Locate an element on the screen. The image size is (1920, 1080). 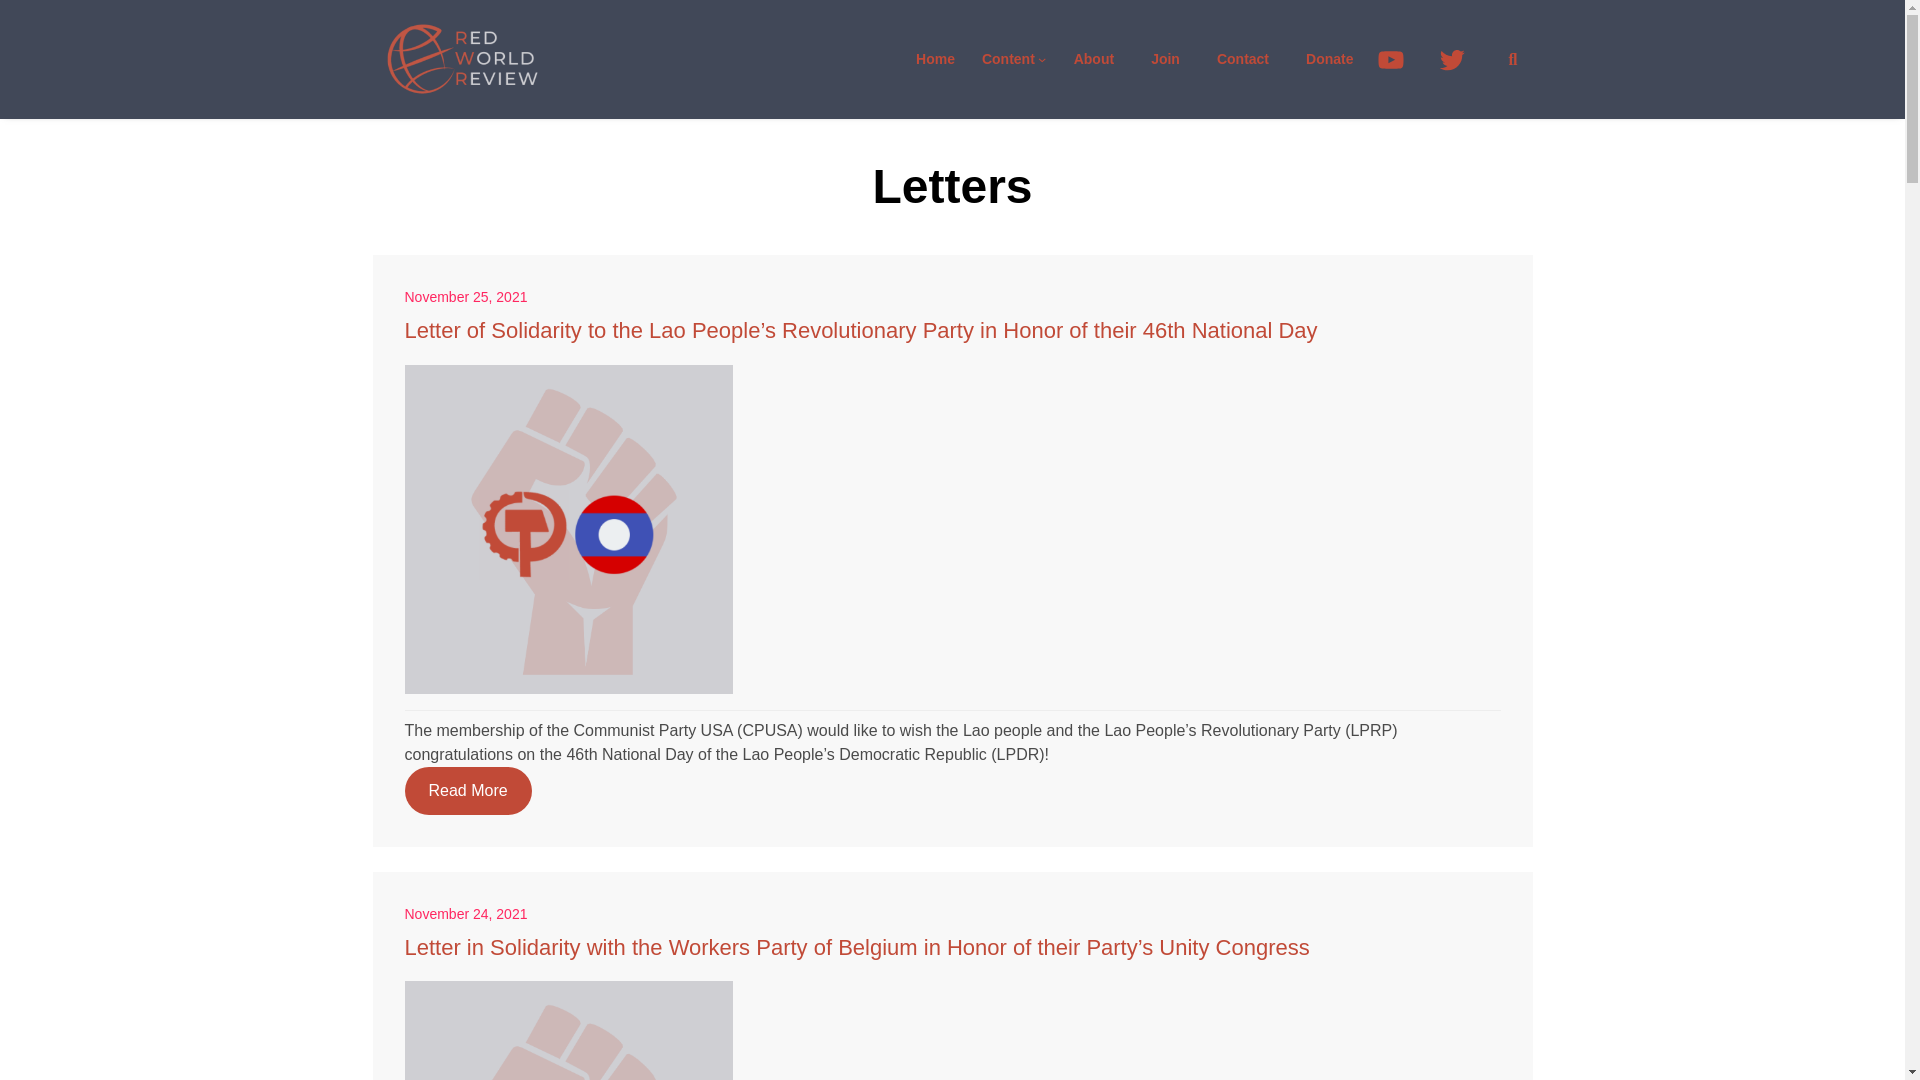
Contact is located at coordinates (1165, 59).